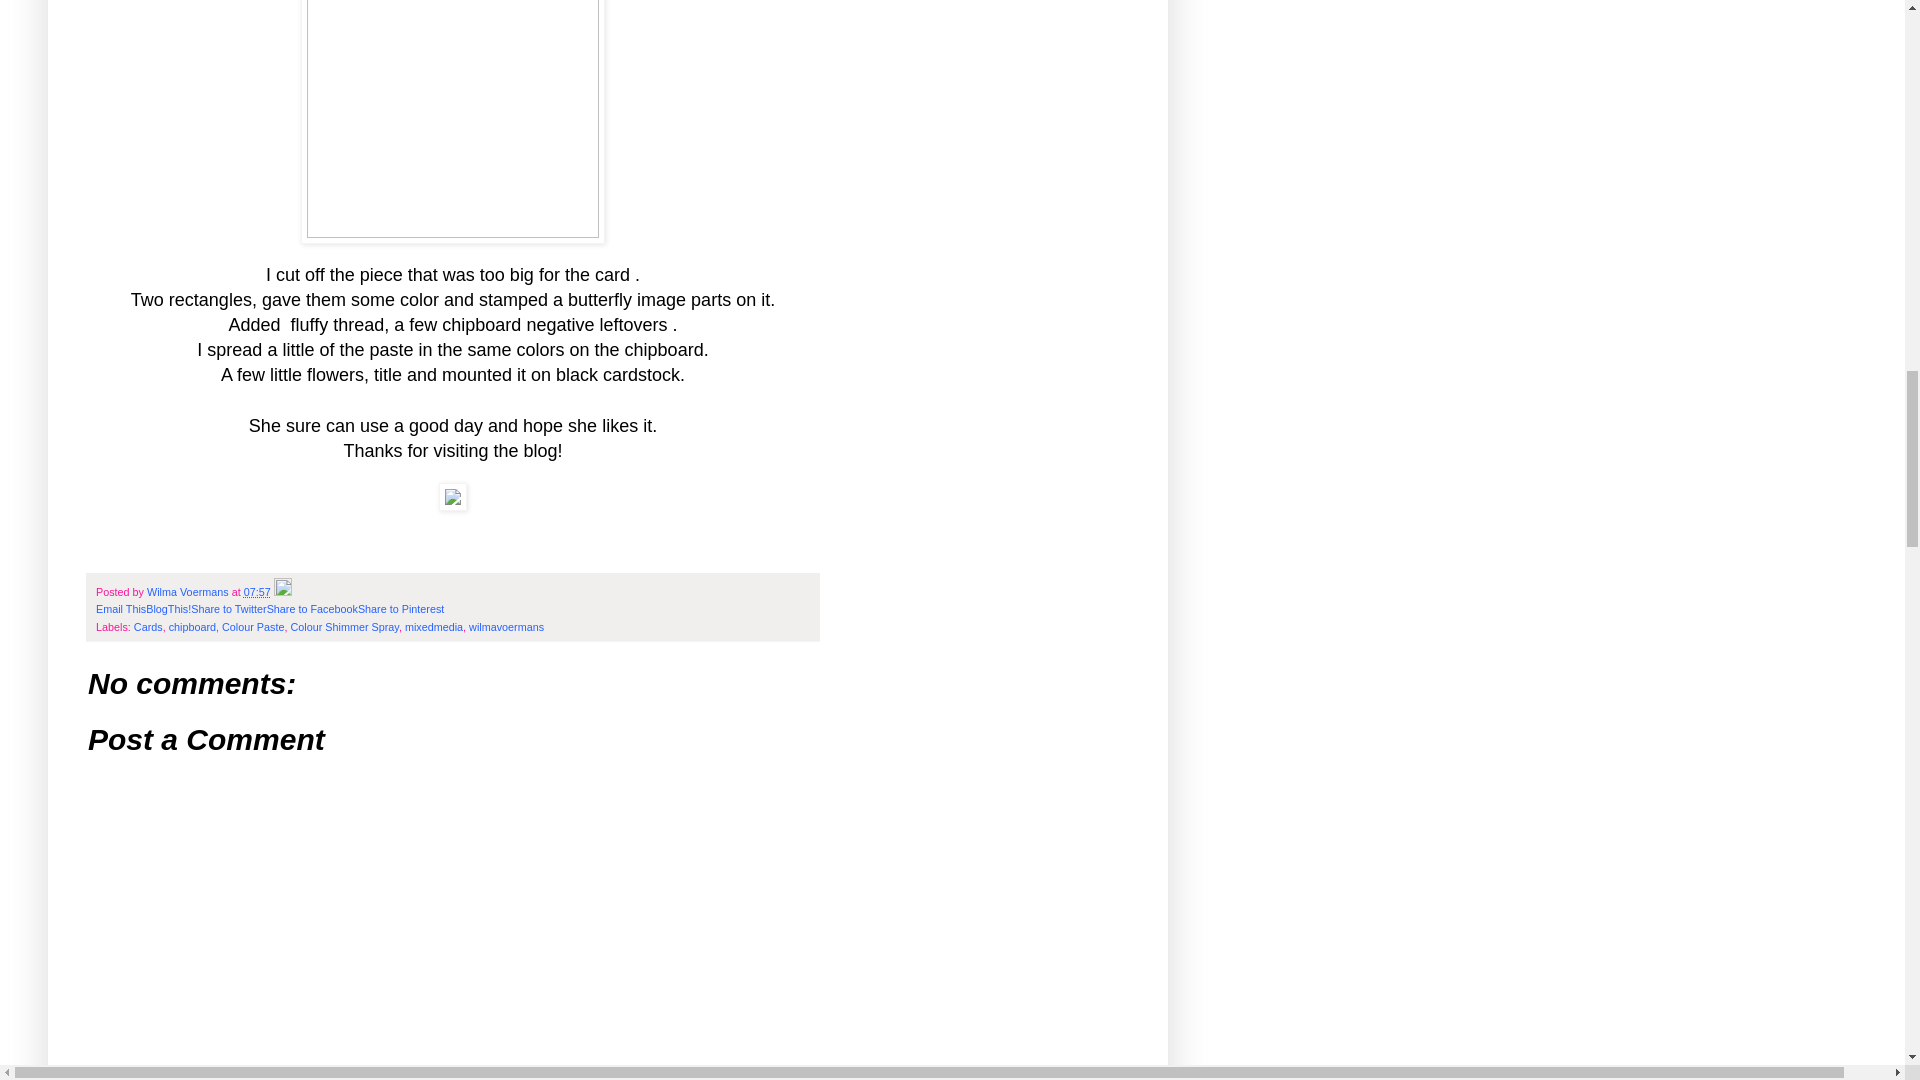 The height and width of the screenshot is (1080, 1920). I want to click on chipboard, so click(192, 626).